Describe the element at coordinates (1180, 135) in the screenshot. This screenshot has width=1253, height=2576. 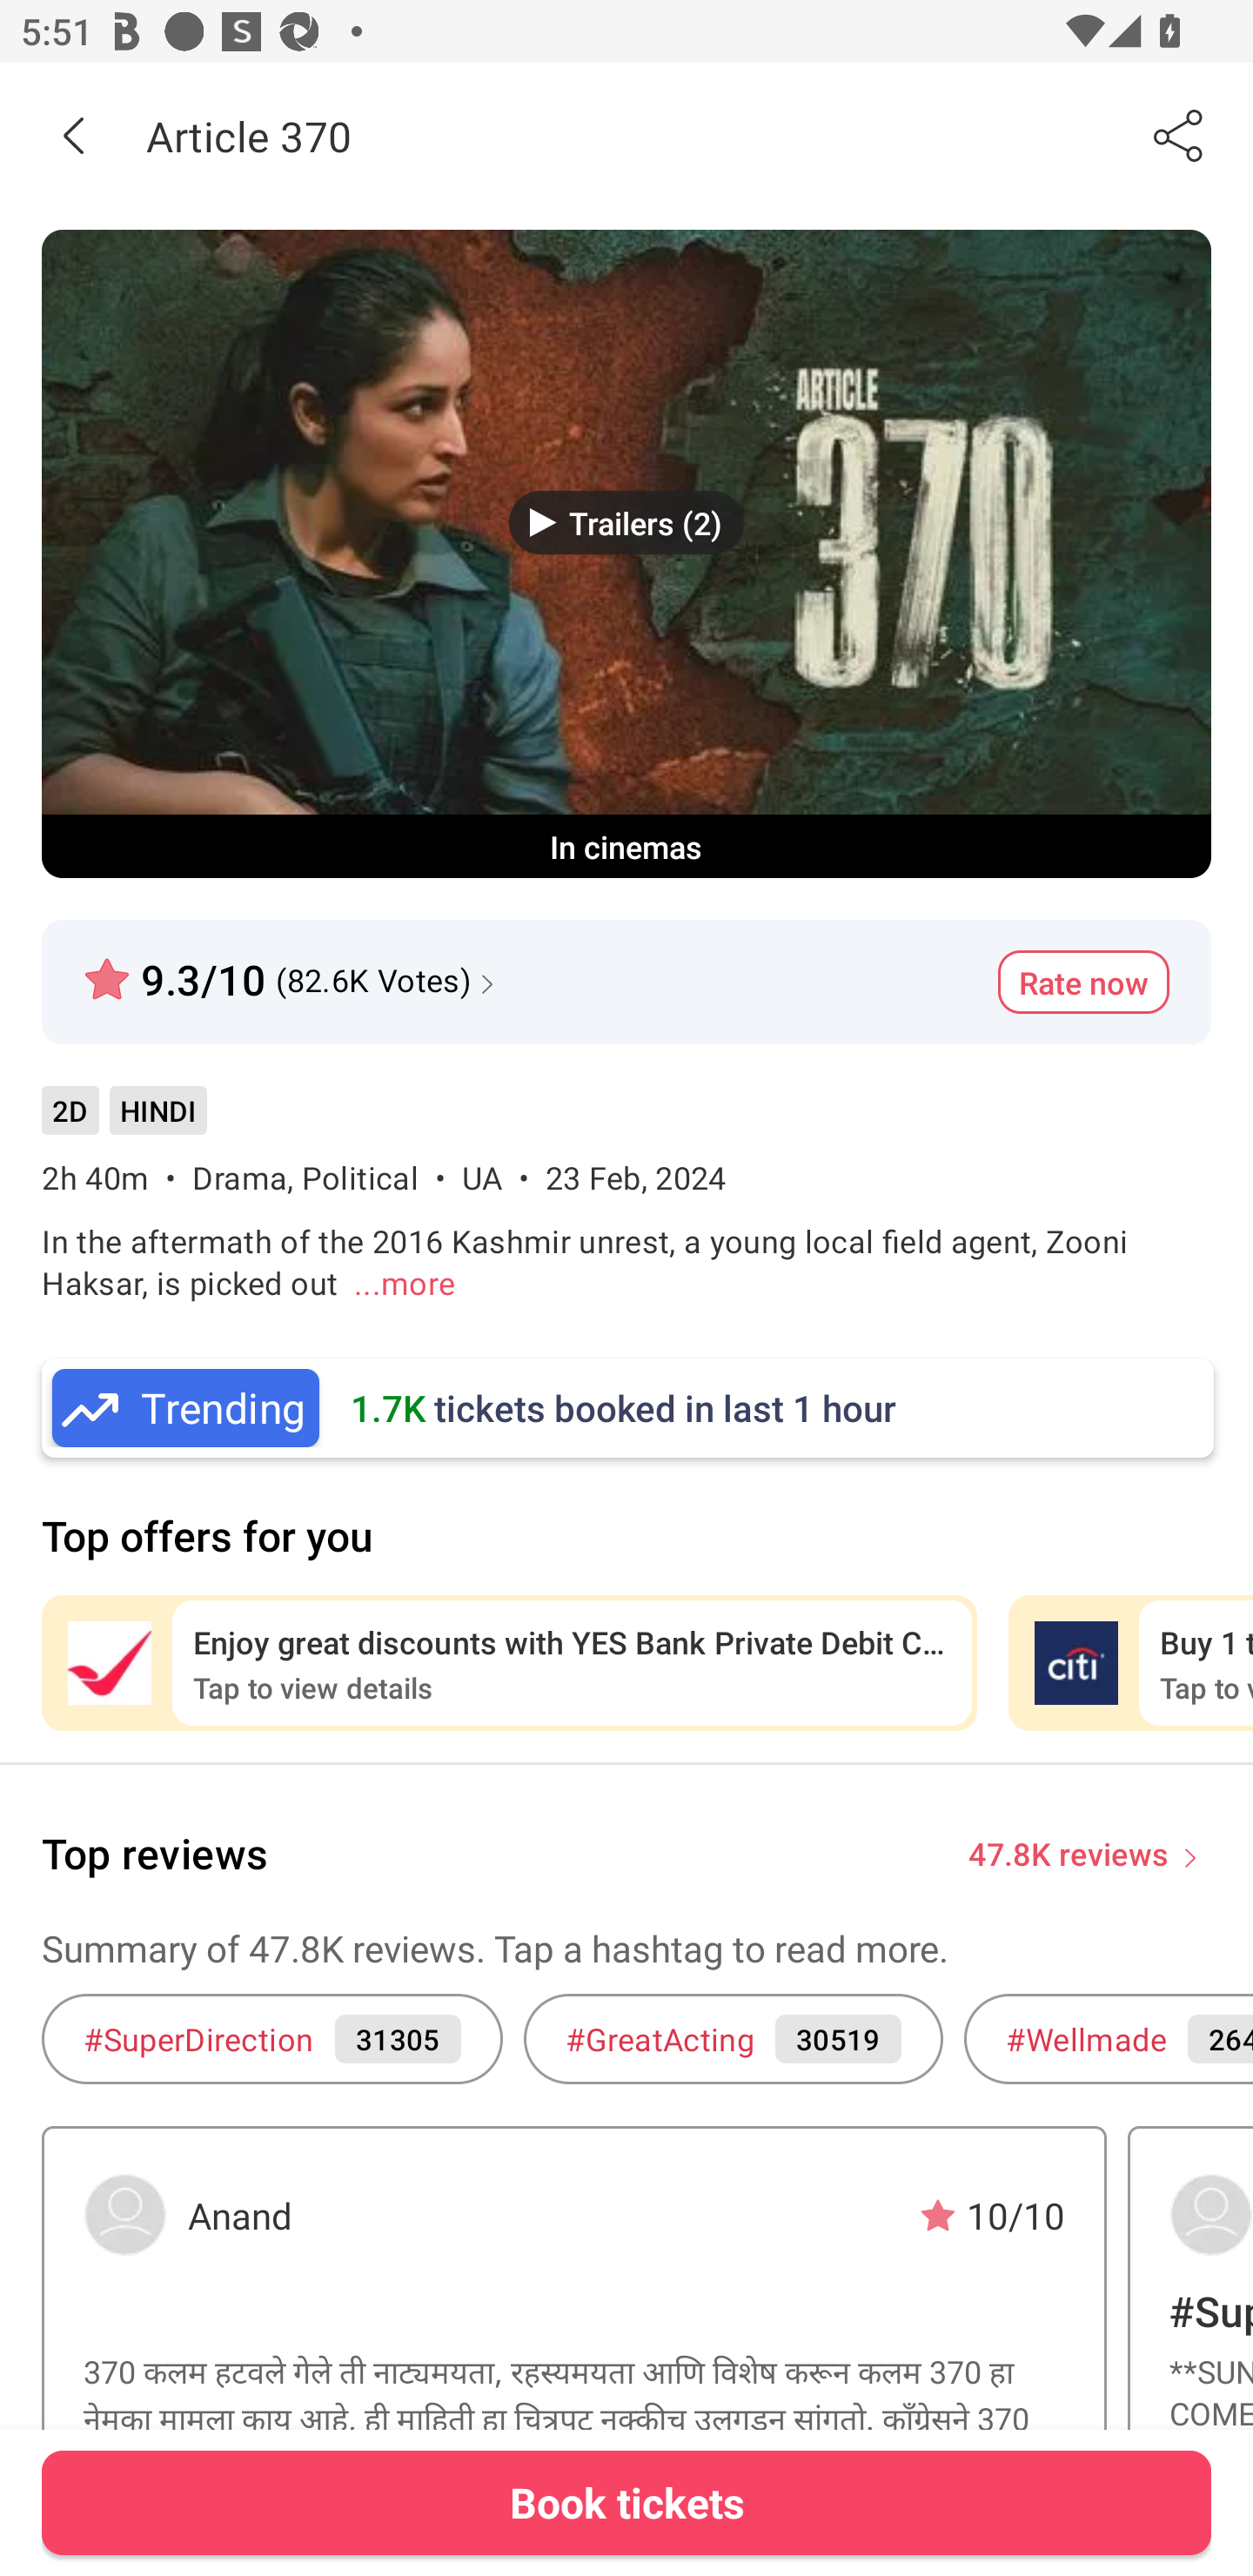
I see `Share` at that location.